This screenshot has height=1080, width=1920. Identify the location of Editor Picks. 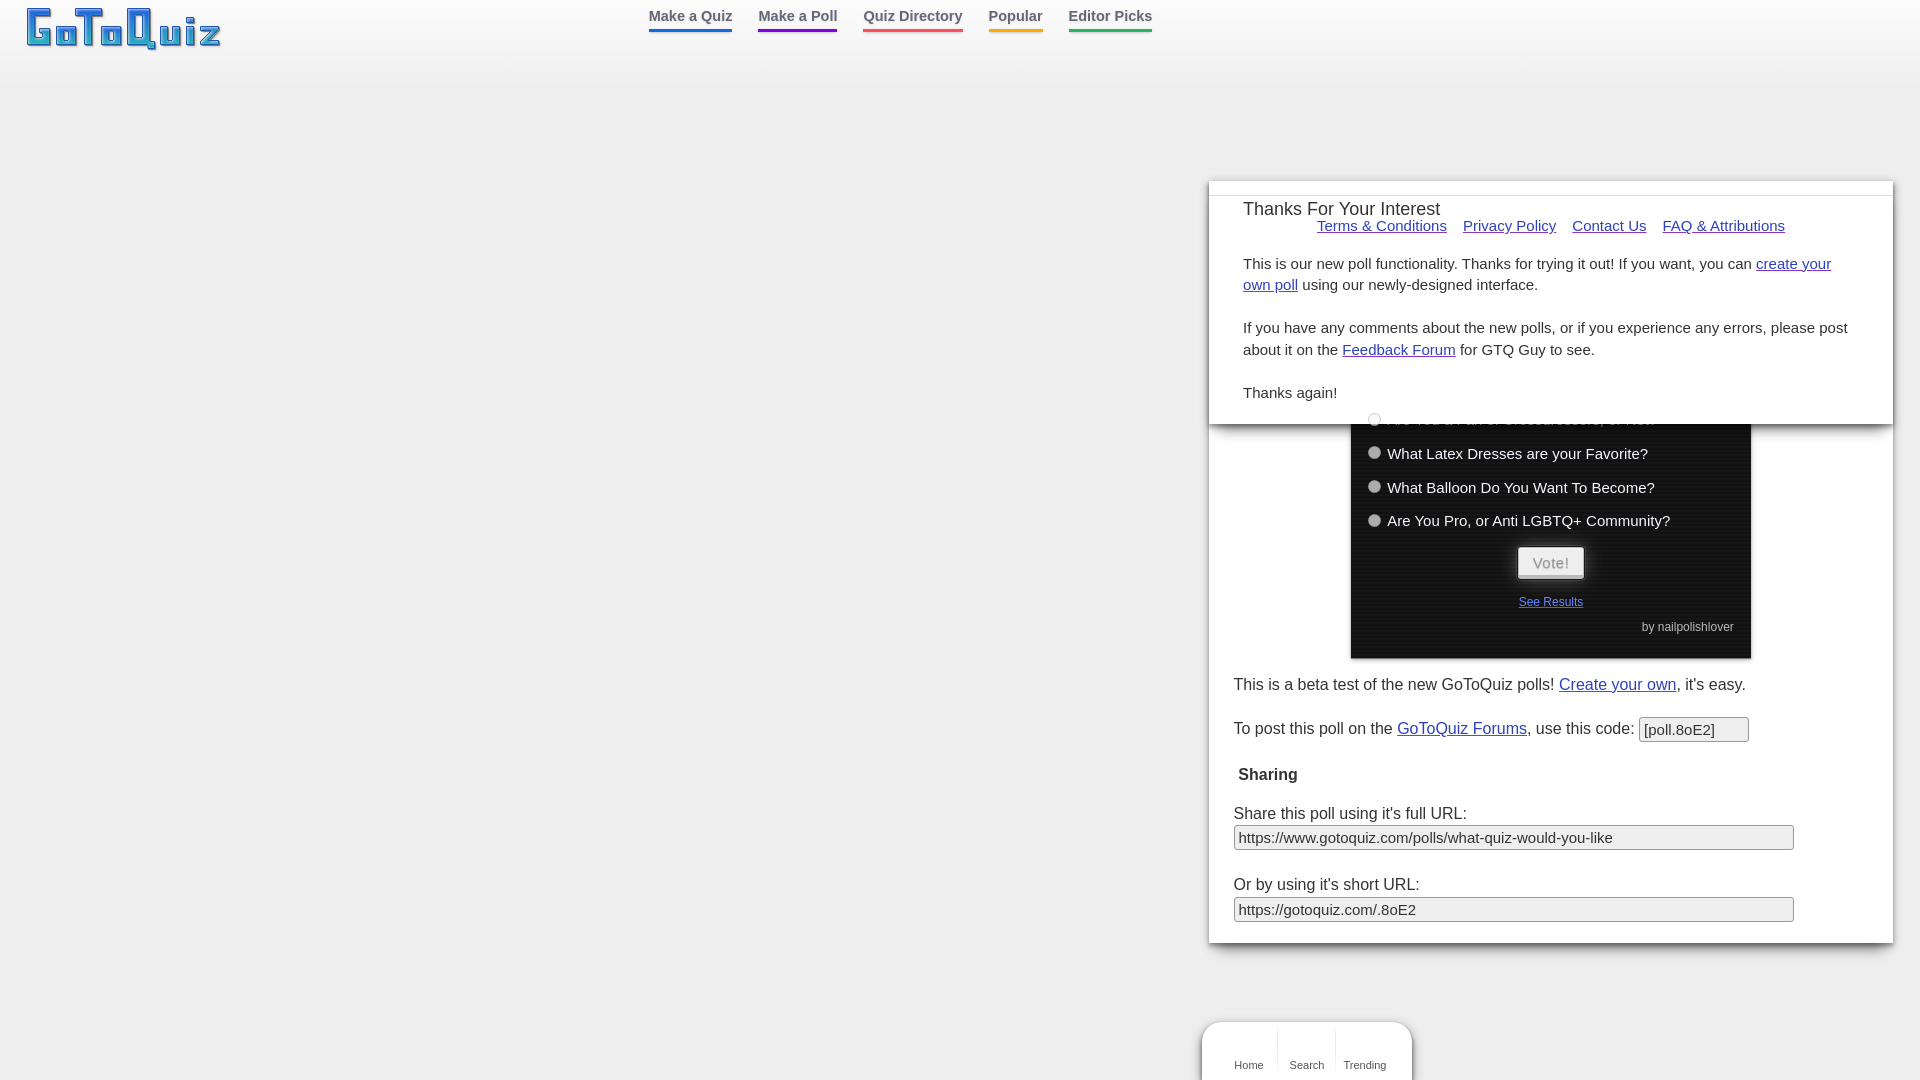
(1110, 21).